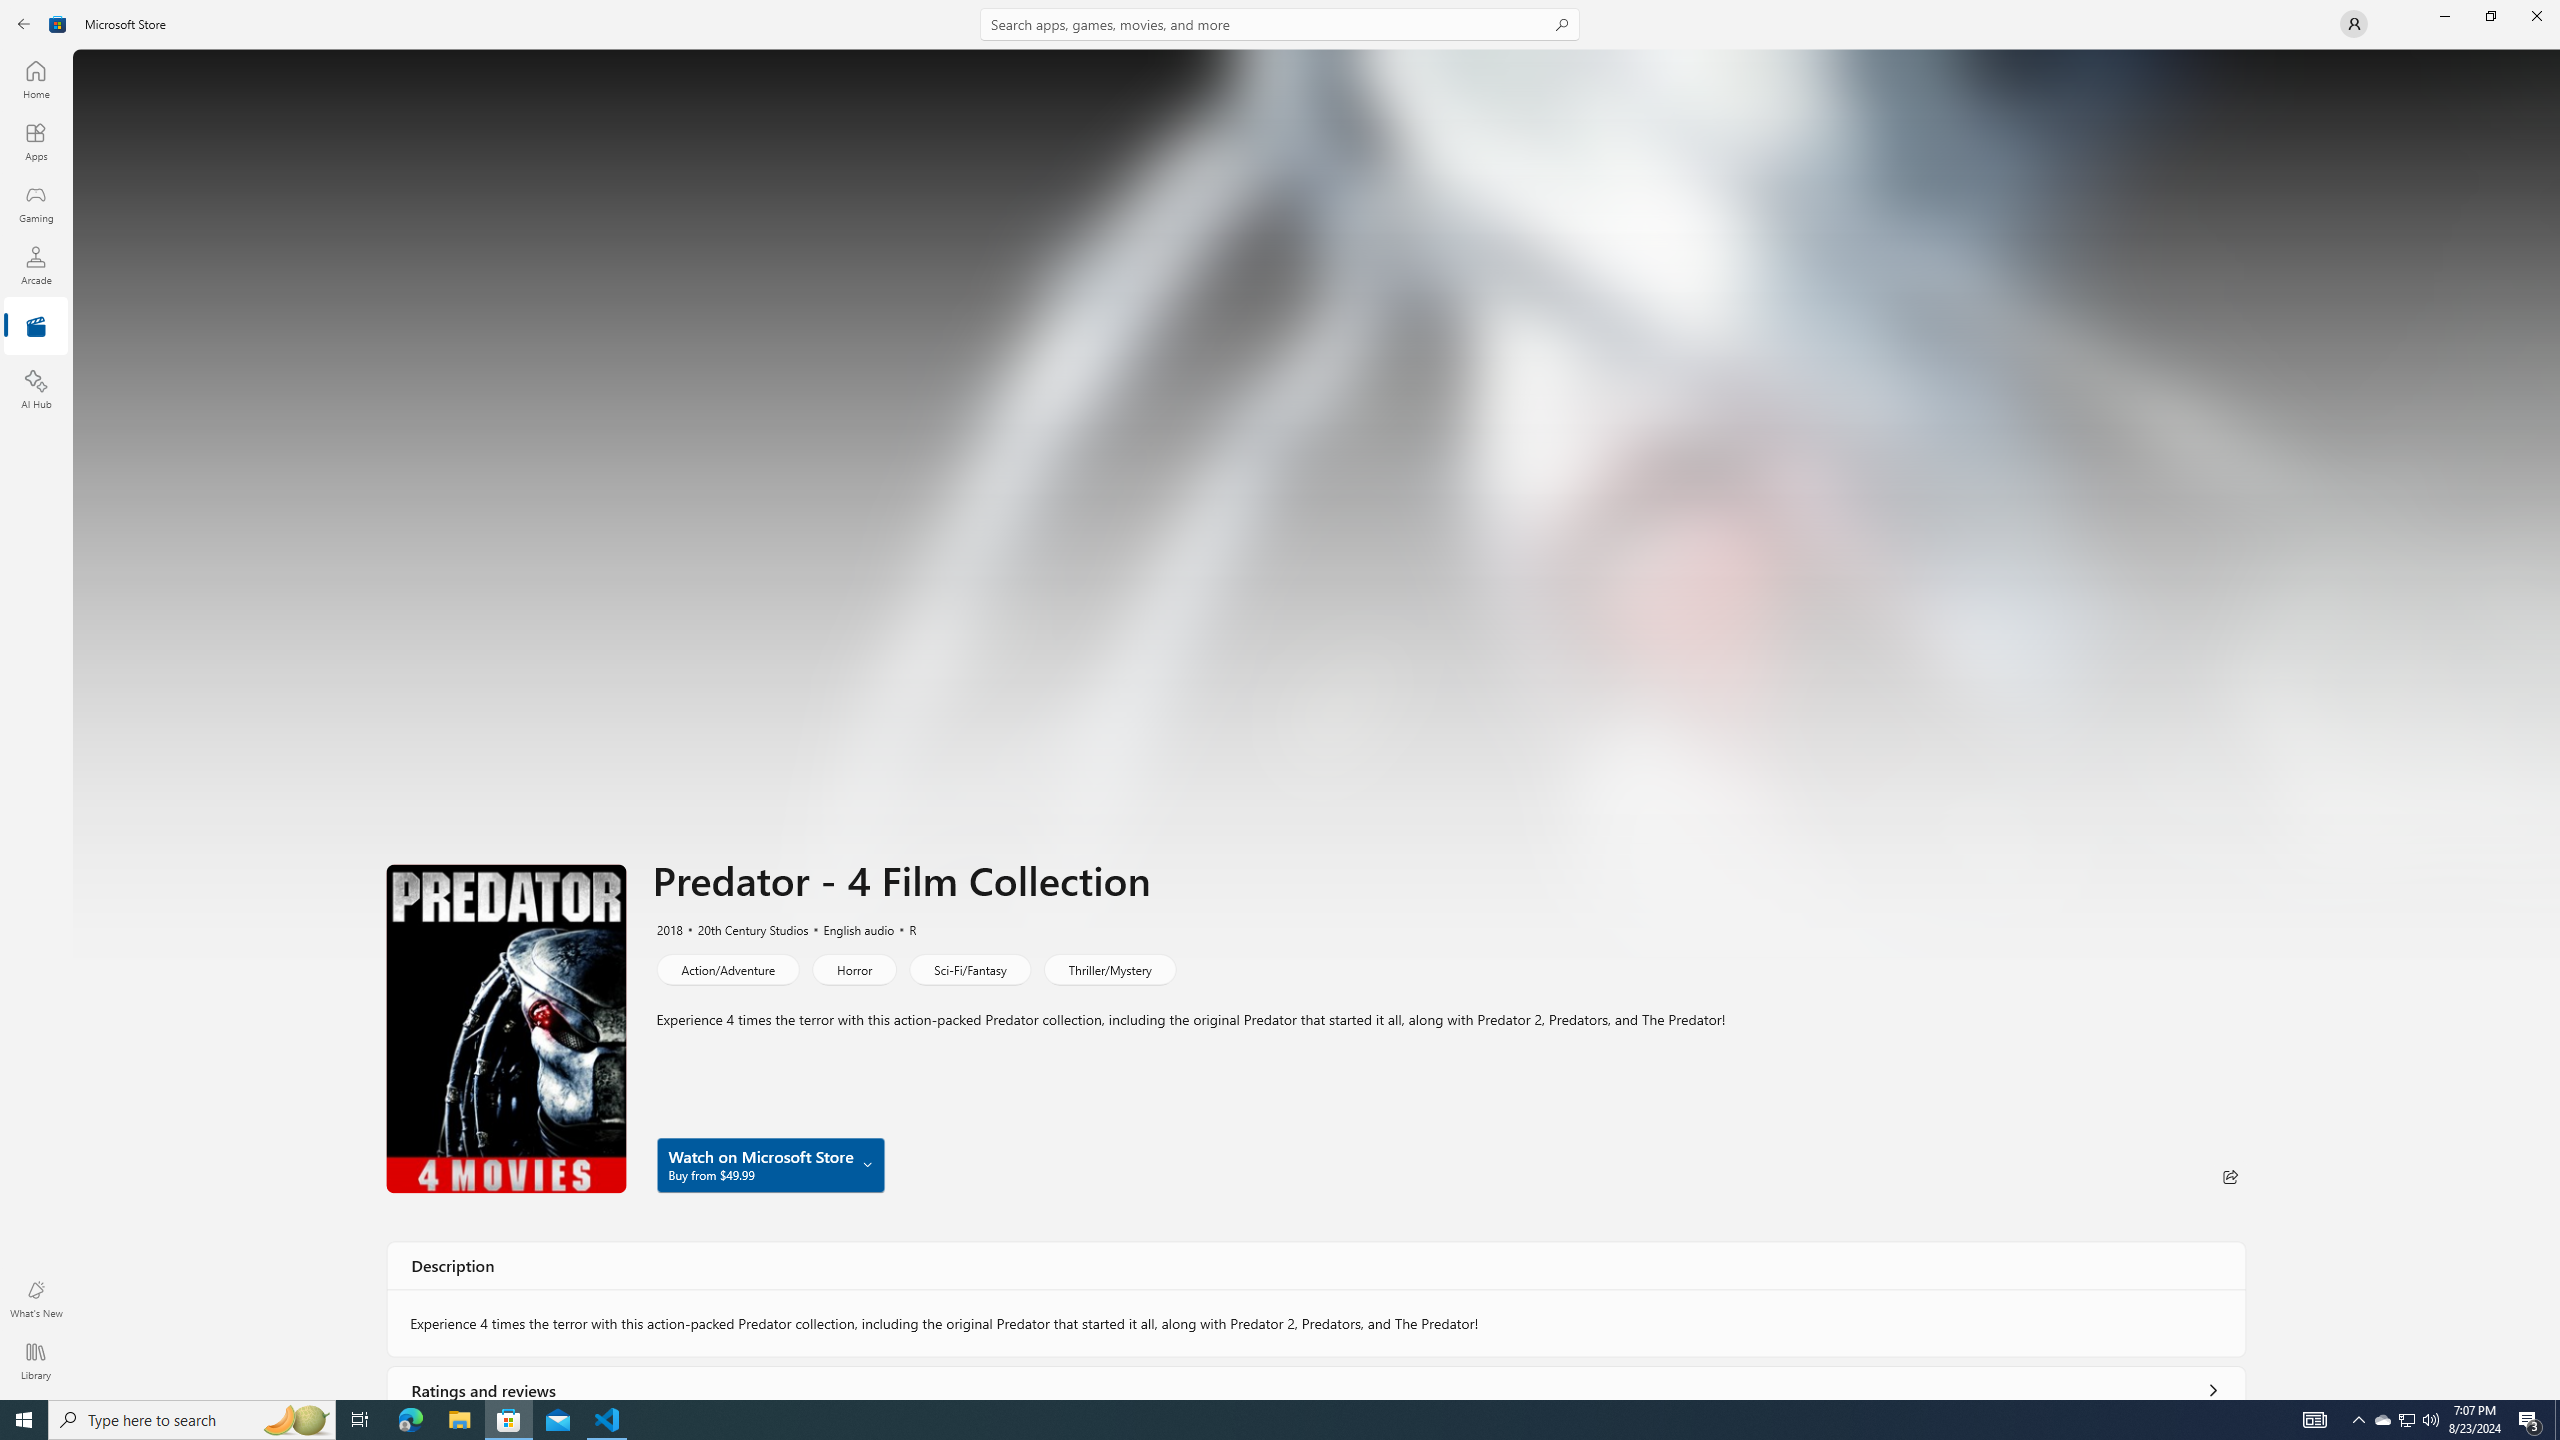 The height and width of the screenshot is (1440, 2560). I want to click on Gaming, so click(36, 203).